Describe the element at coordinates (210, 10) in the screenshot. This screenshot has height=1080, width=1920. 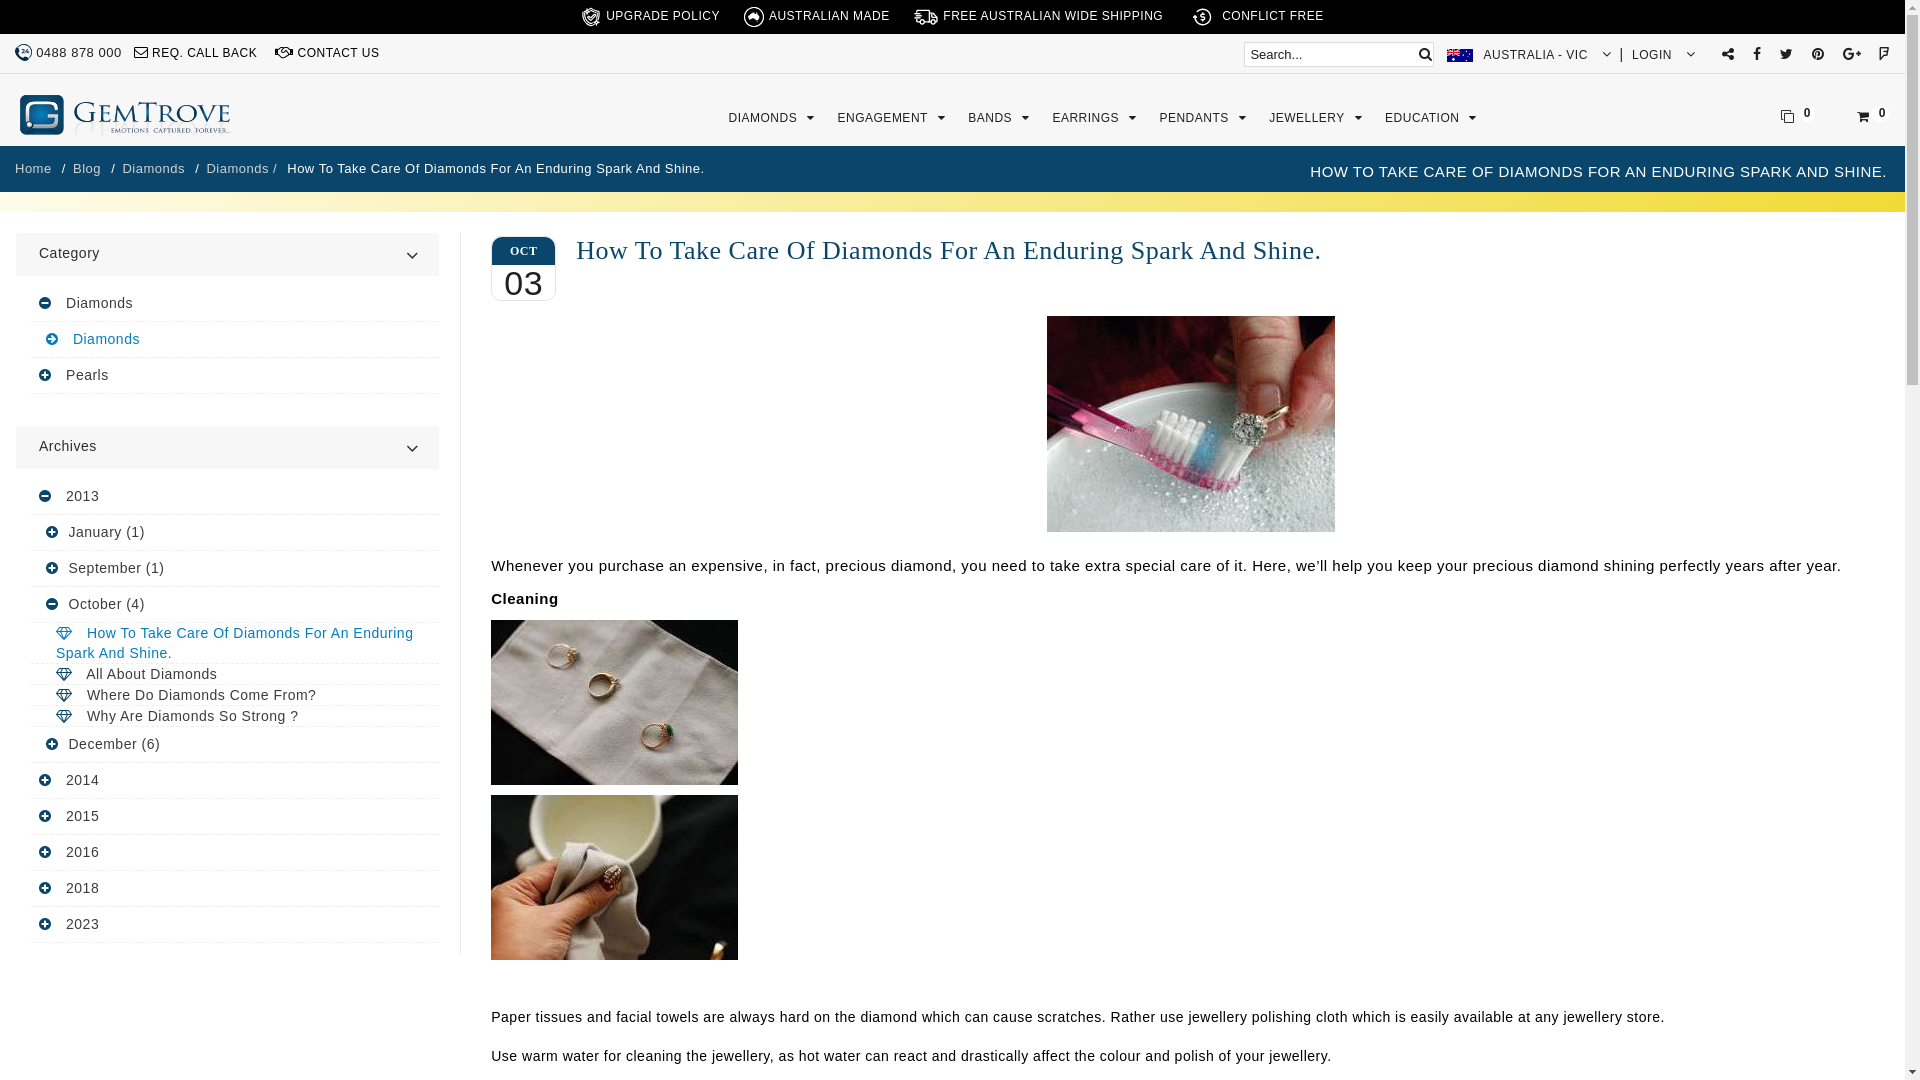
I see `0` at that location.